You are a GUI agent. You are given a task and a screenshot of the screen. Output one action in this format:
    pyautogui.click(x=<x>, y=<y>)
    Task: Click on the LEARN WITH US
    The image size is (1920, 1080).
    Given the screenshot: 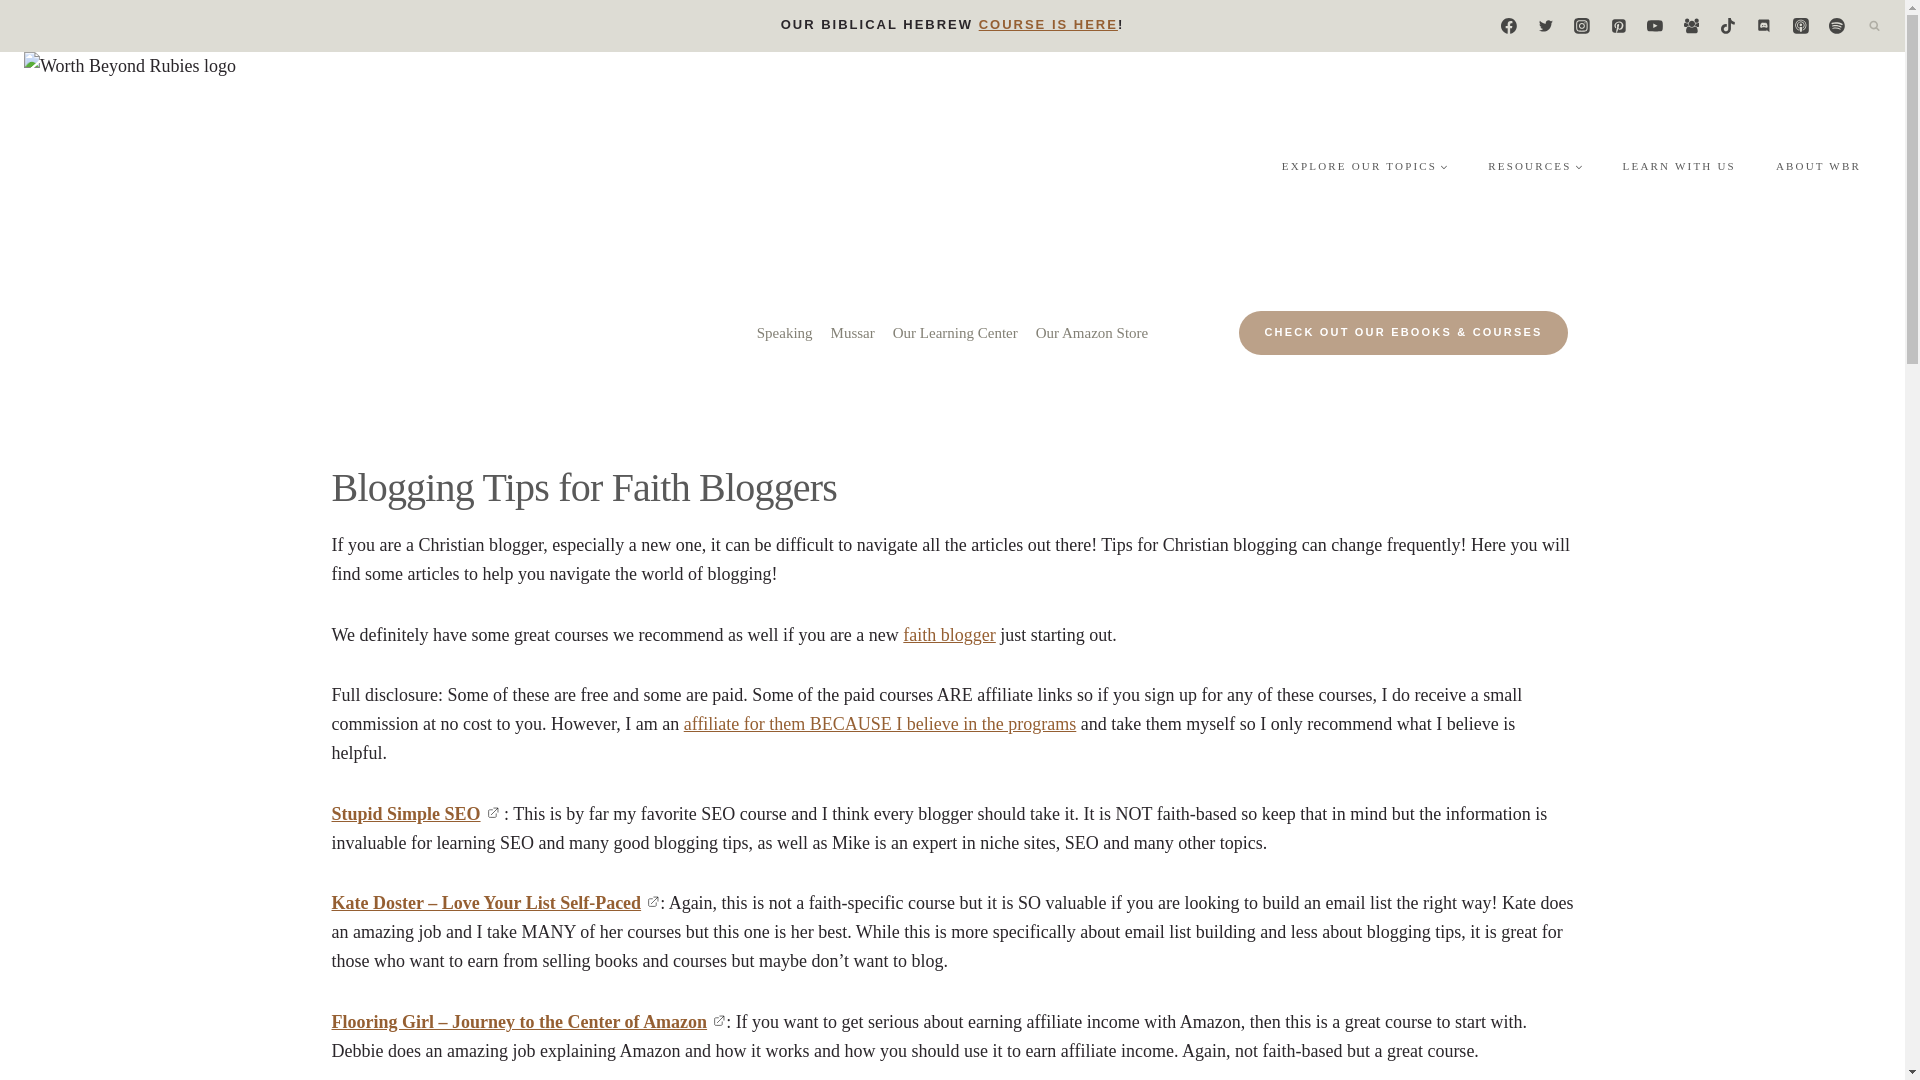 What is the action you would take?
    pyautogui.click(x=1680, y=166)
    